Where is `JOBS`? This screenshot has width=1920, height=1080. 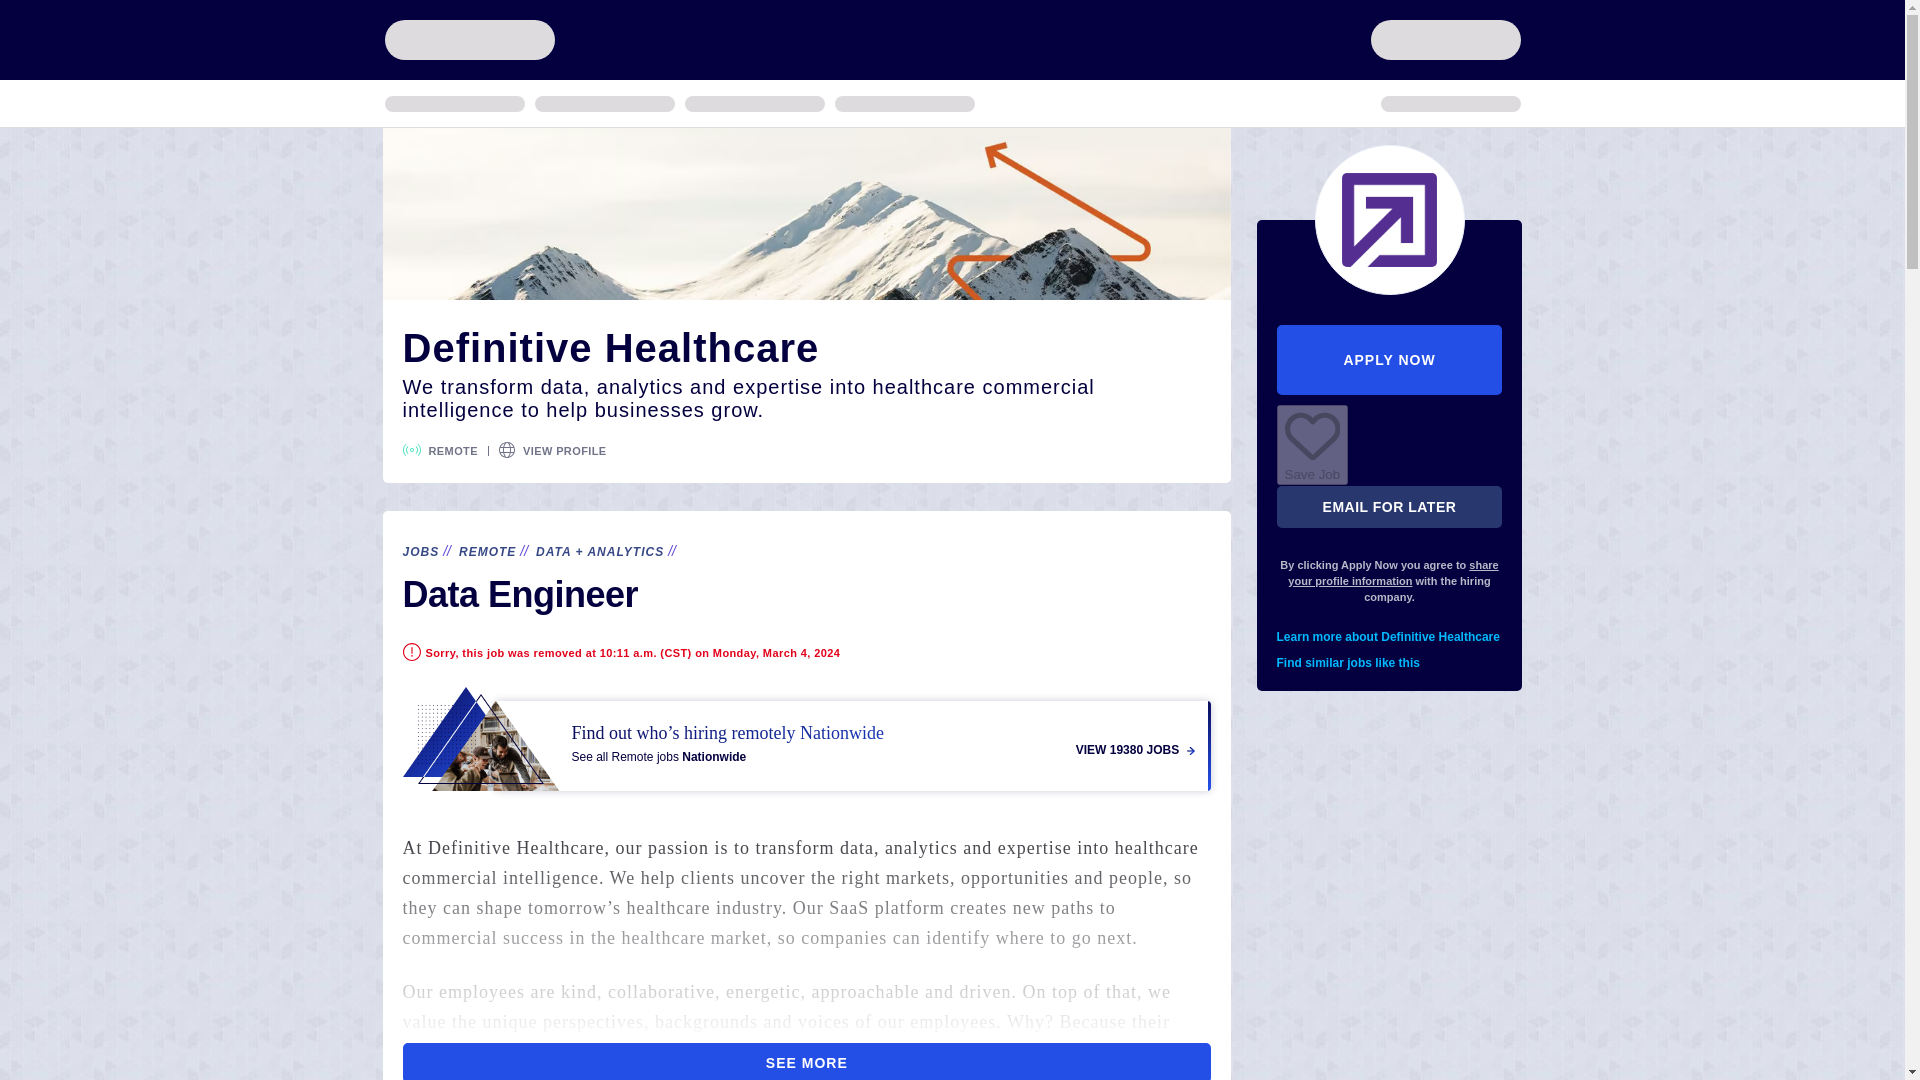
JOBS is located at coordinates (420, 552).